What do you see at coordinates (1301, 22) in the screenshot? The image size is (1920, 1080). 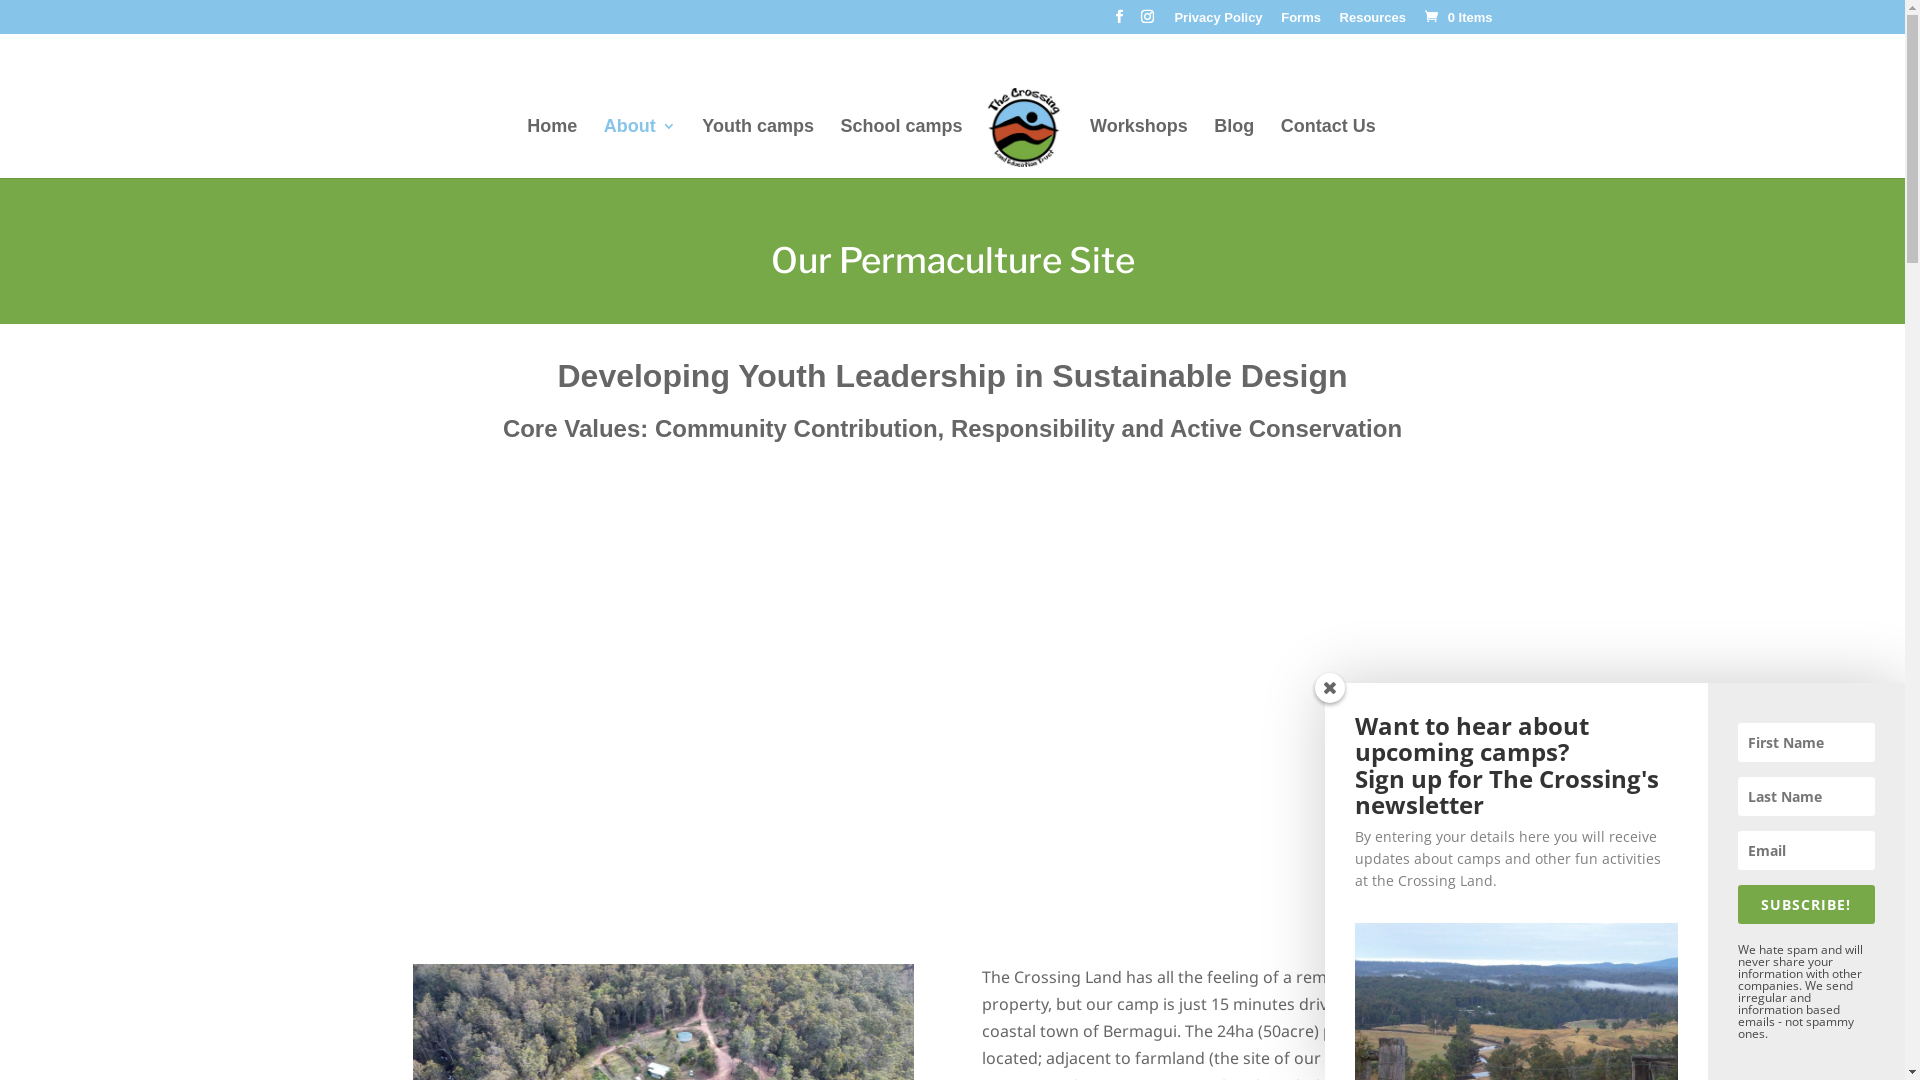 I see `Forms` at bounding box center [1301, 22].